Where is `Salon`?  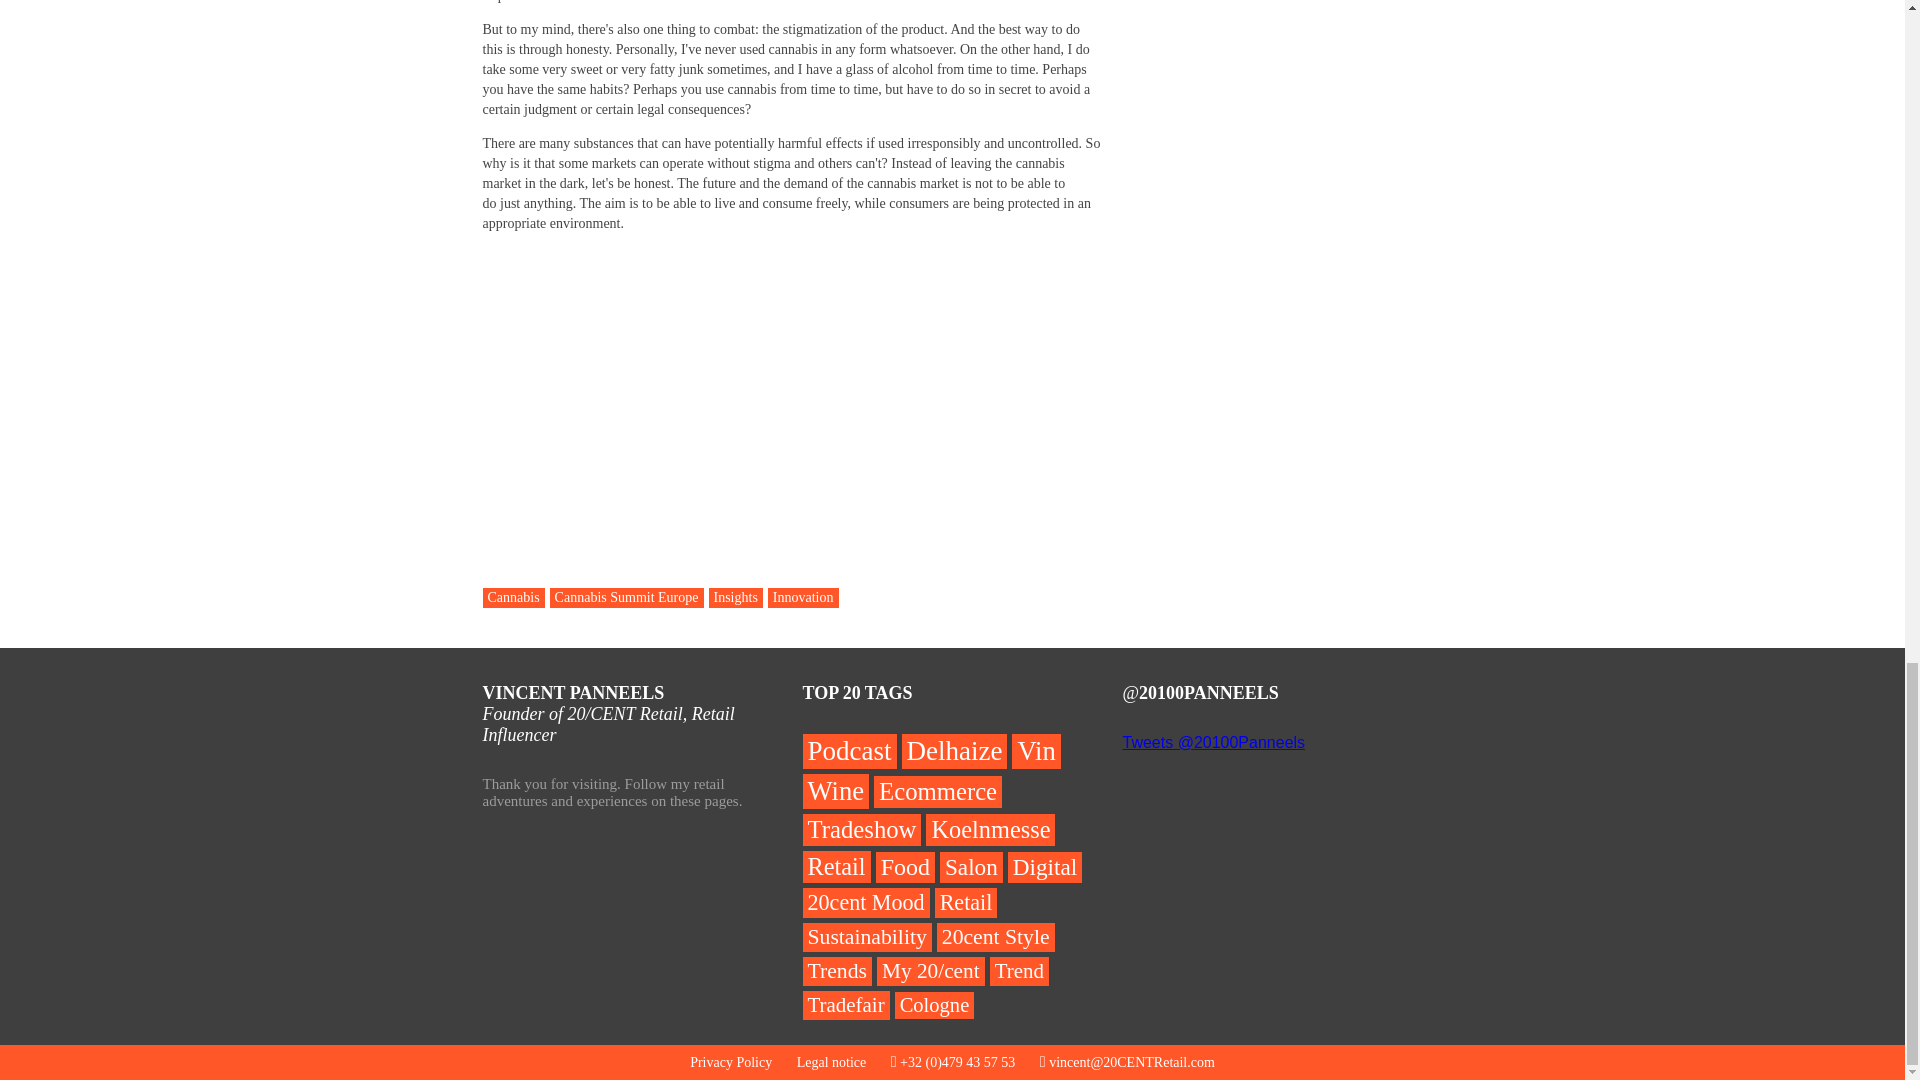 Salon is located at coordinates (971, 868).